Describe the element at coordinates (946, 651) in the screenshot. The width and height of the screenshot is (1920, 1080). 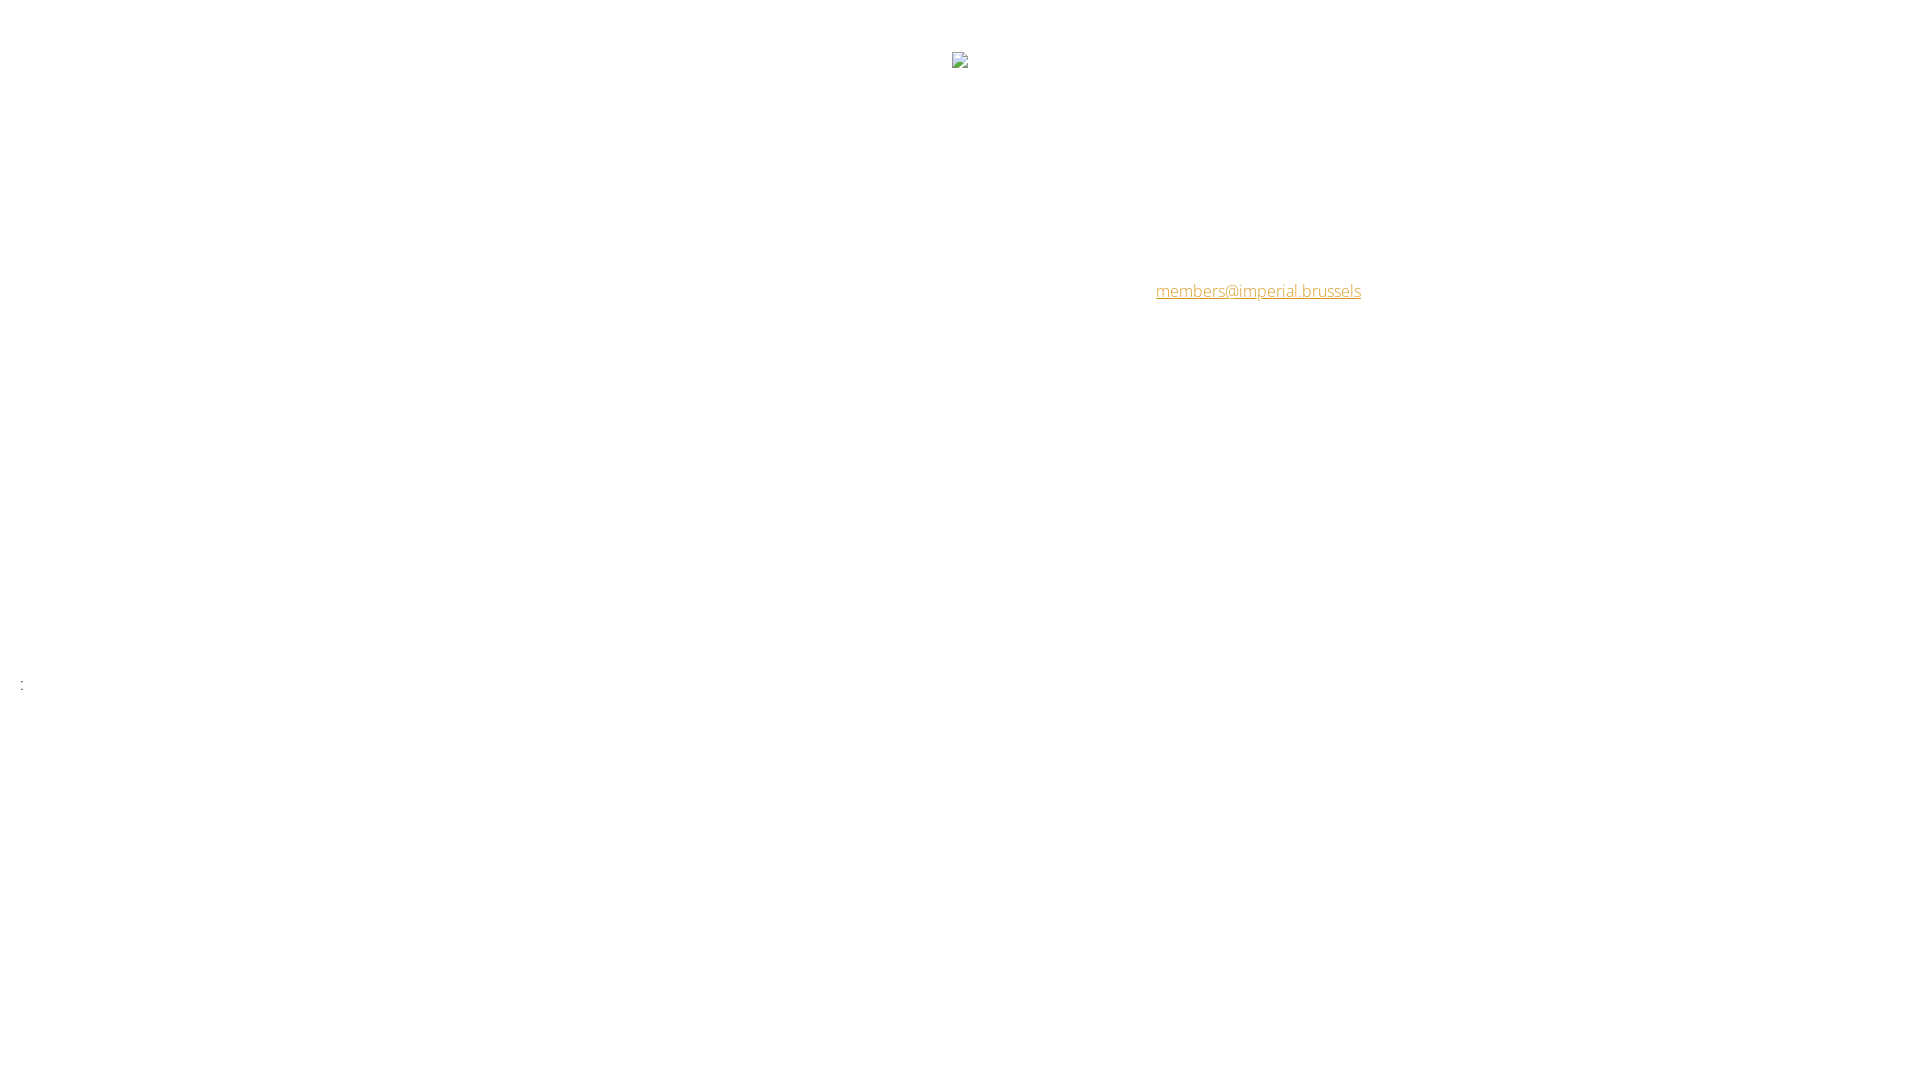
I see `Terms of use & Privacy policy` at that location.